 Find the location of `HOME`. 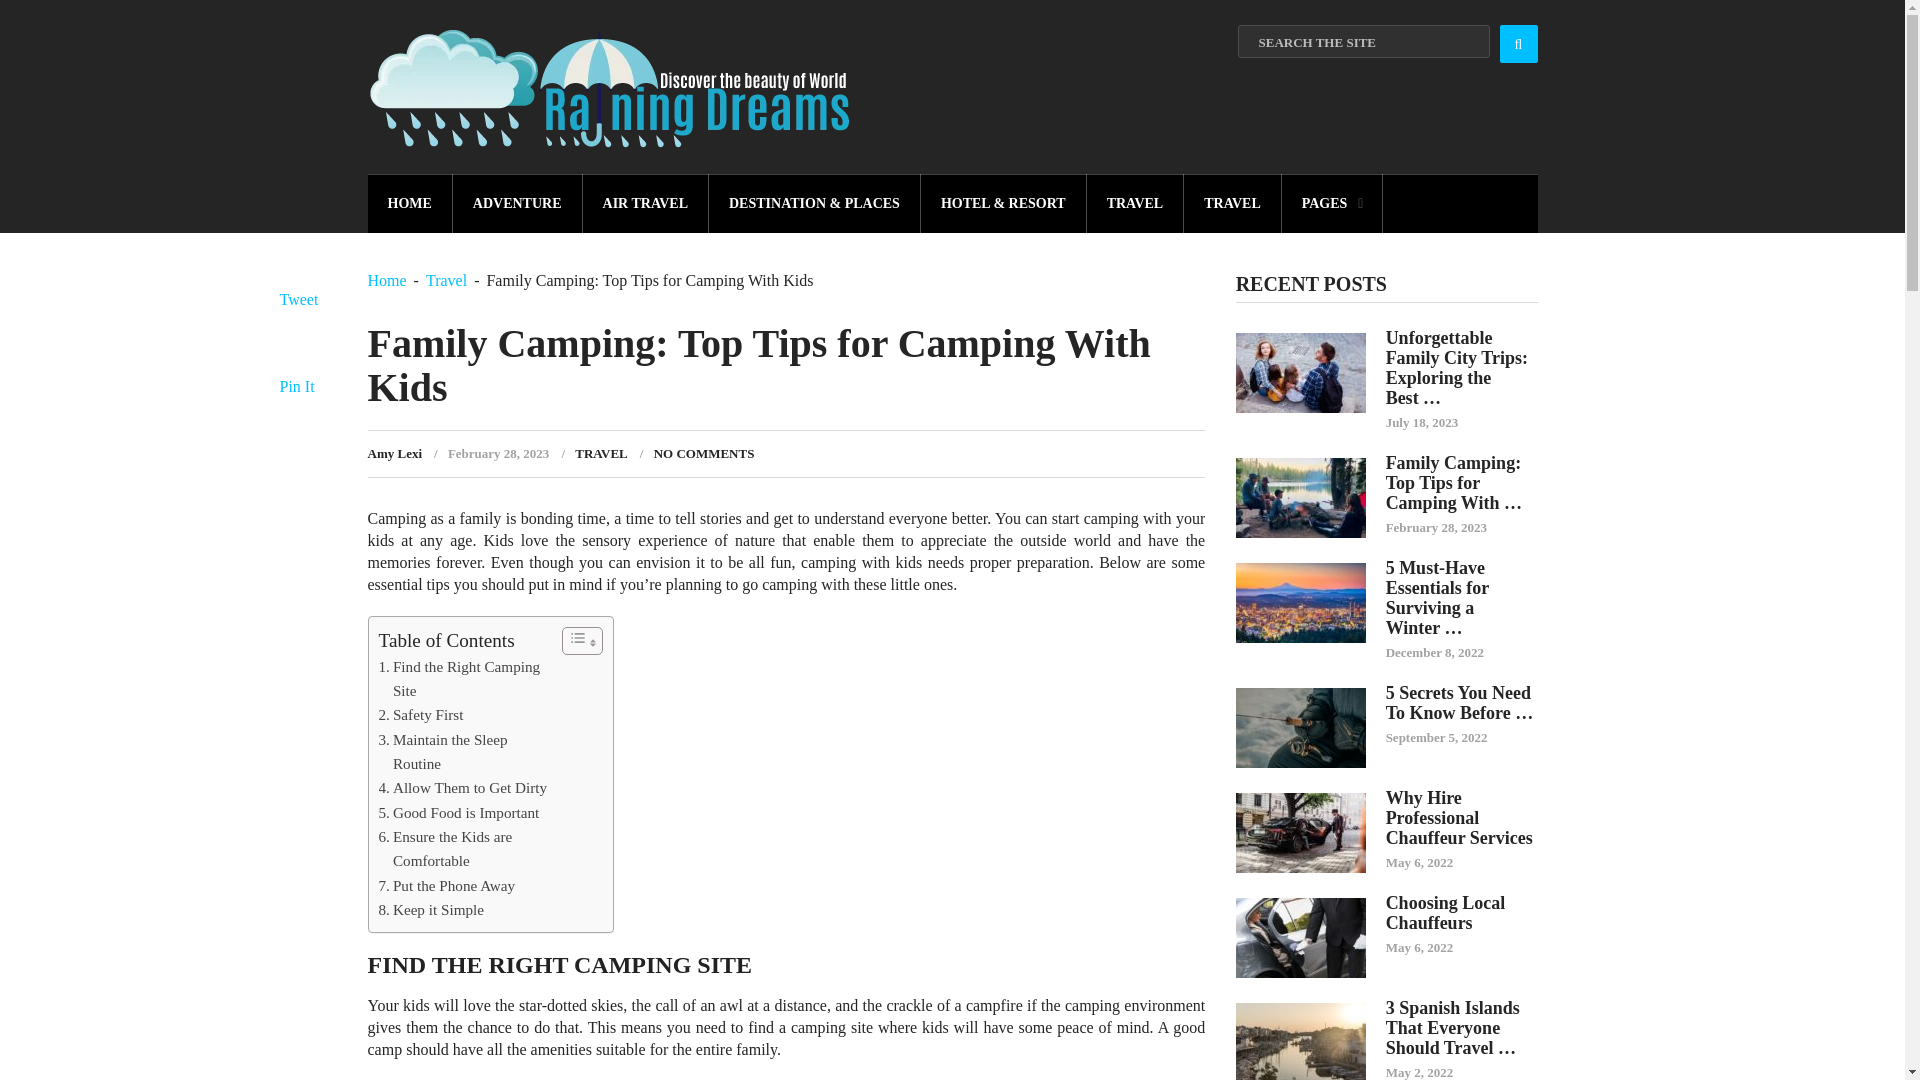

HOME is located at coordinates (410, 203).